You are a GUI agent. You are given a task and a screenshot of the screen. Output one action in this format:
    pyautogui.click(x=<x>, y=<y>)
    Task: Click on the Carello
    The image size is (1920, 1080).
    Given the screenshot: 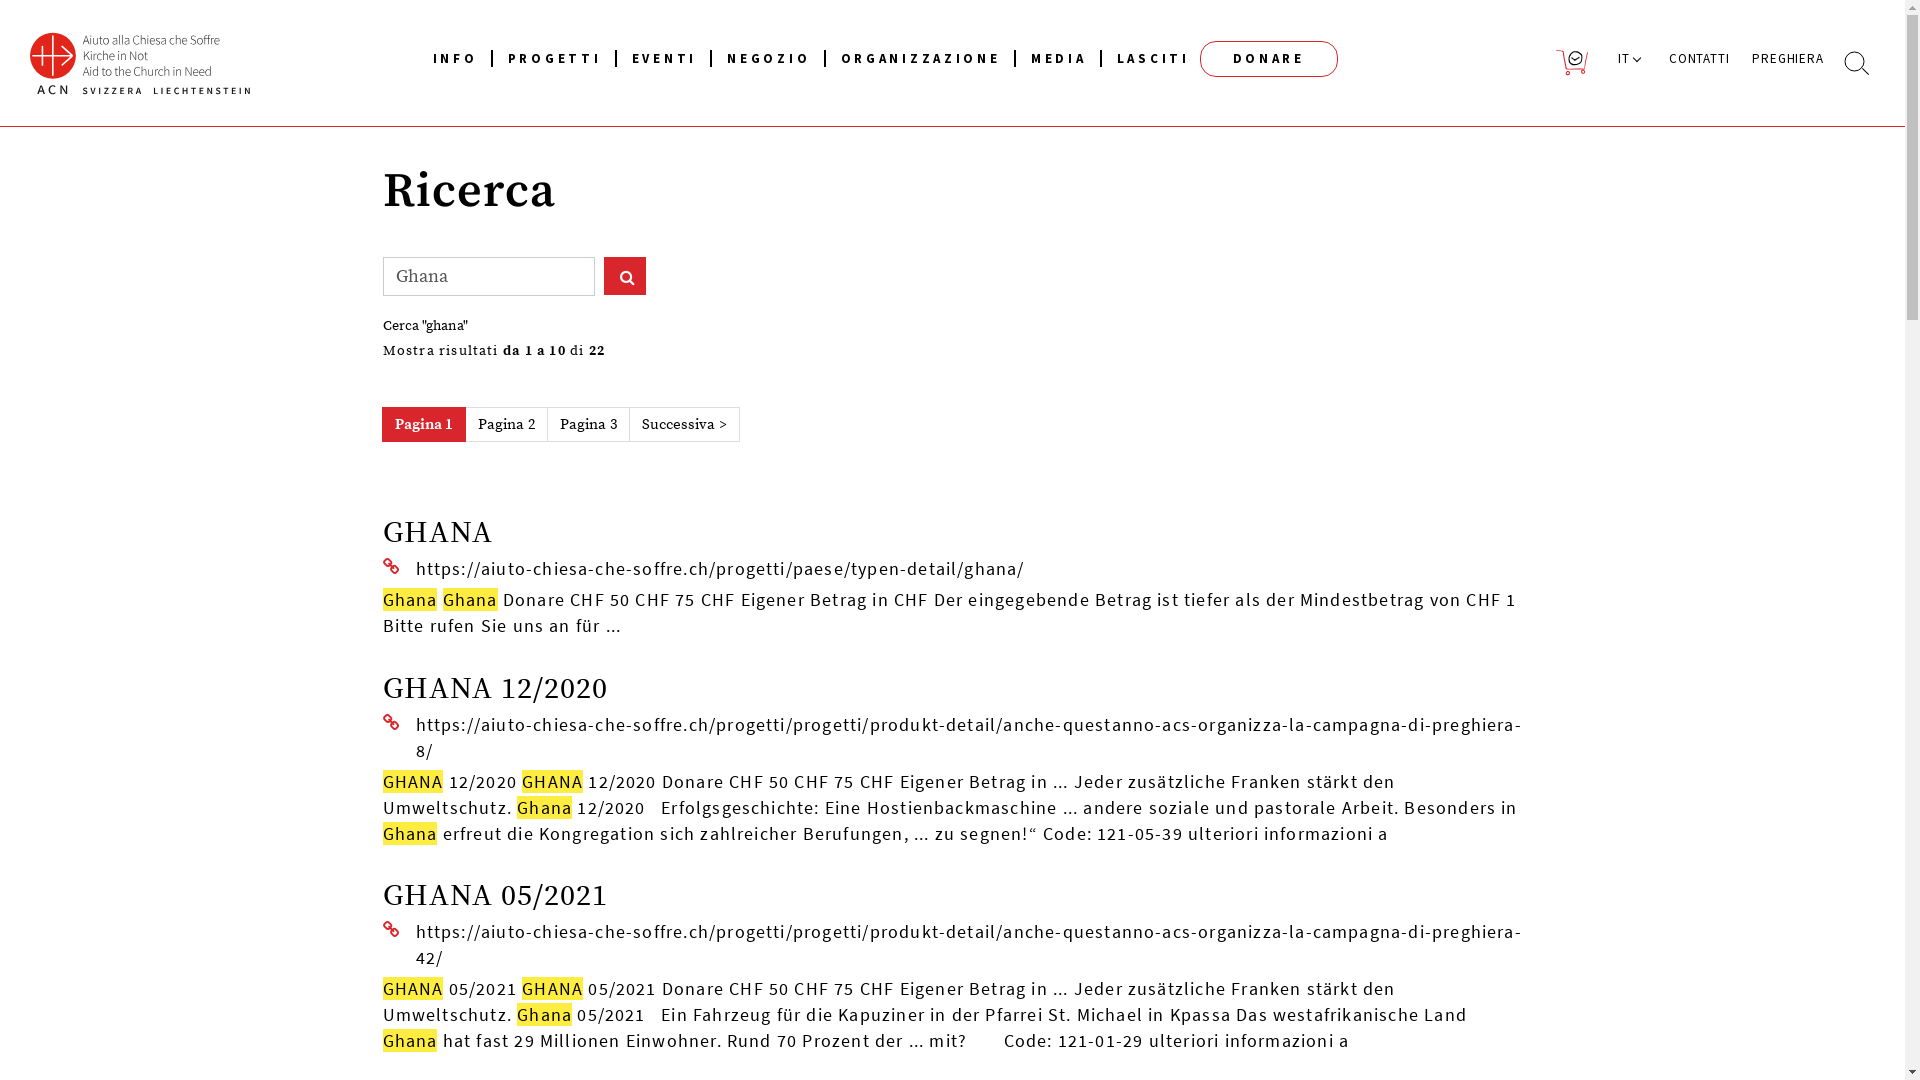 What is the action you would take?
    pyautogui.click(x=1564, y=38)
    